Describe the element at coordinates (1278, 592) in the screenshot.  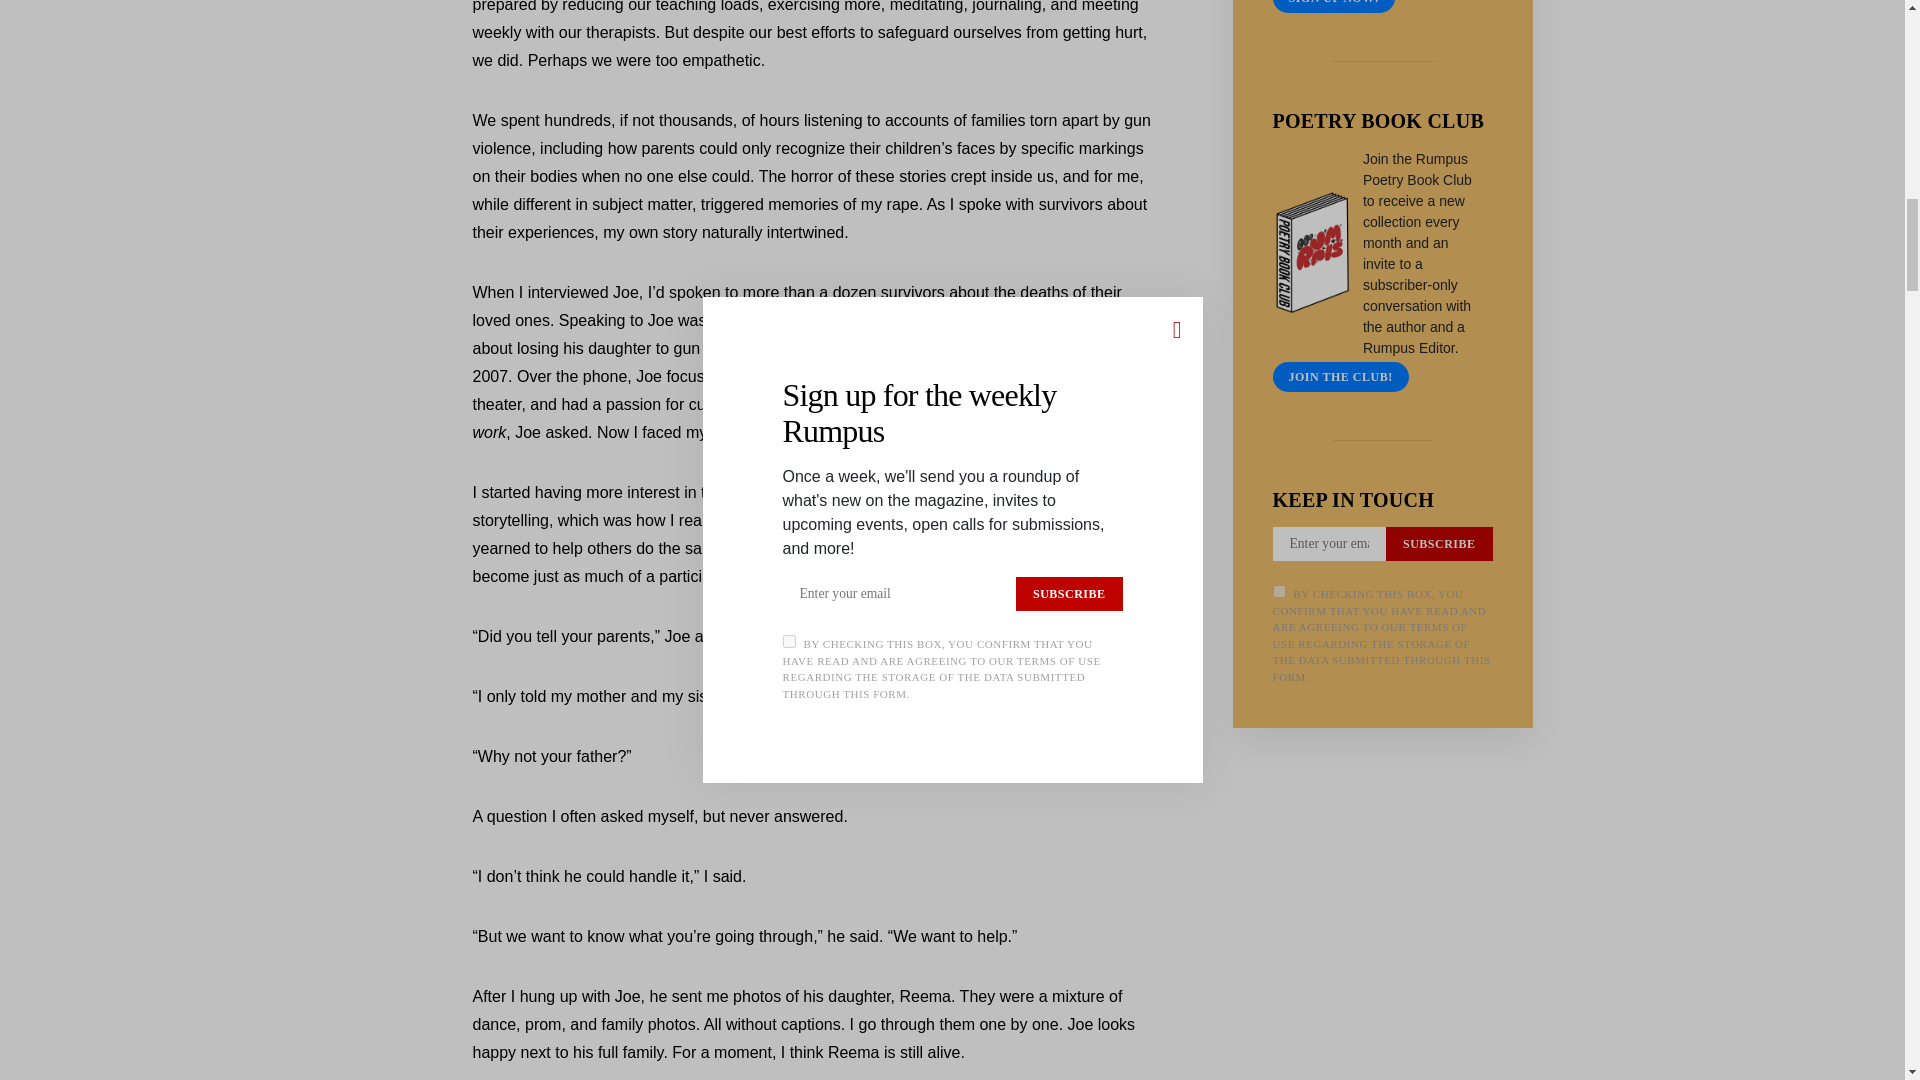
I see `on` at that location.